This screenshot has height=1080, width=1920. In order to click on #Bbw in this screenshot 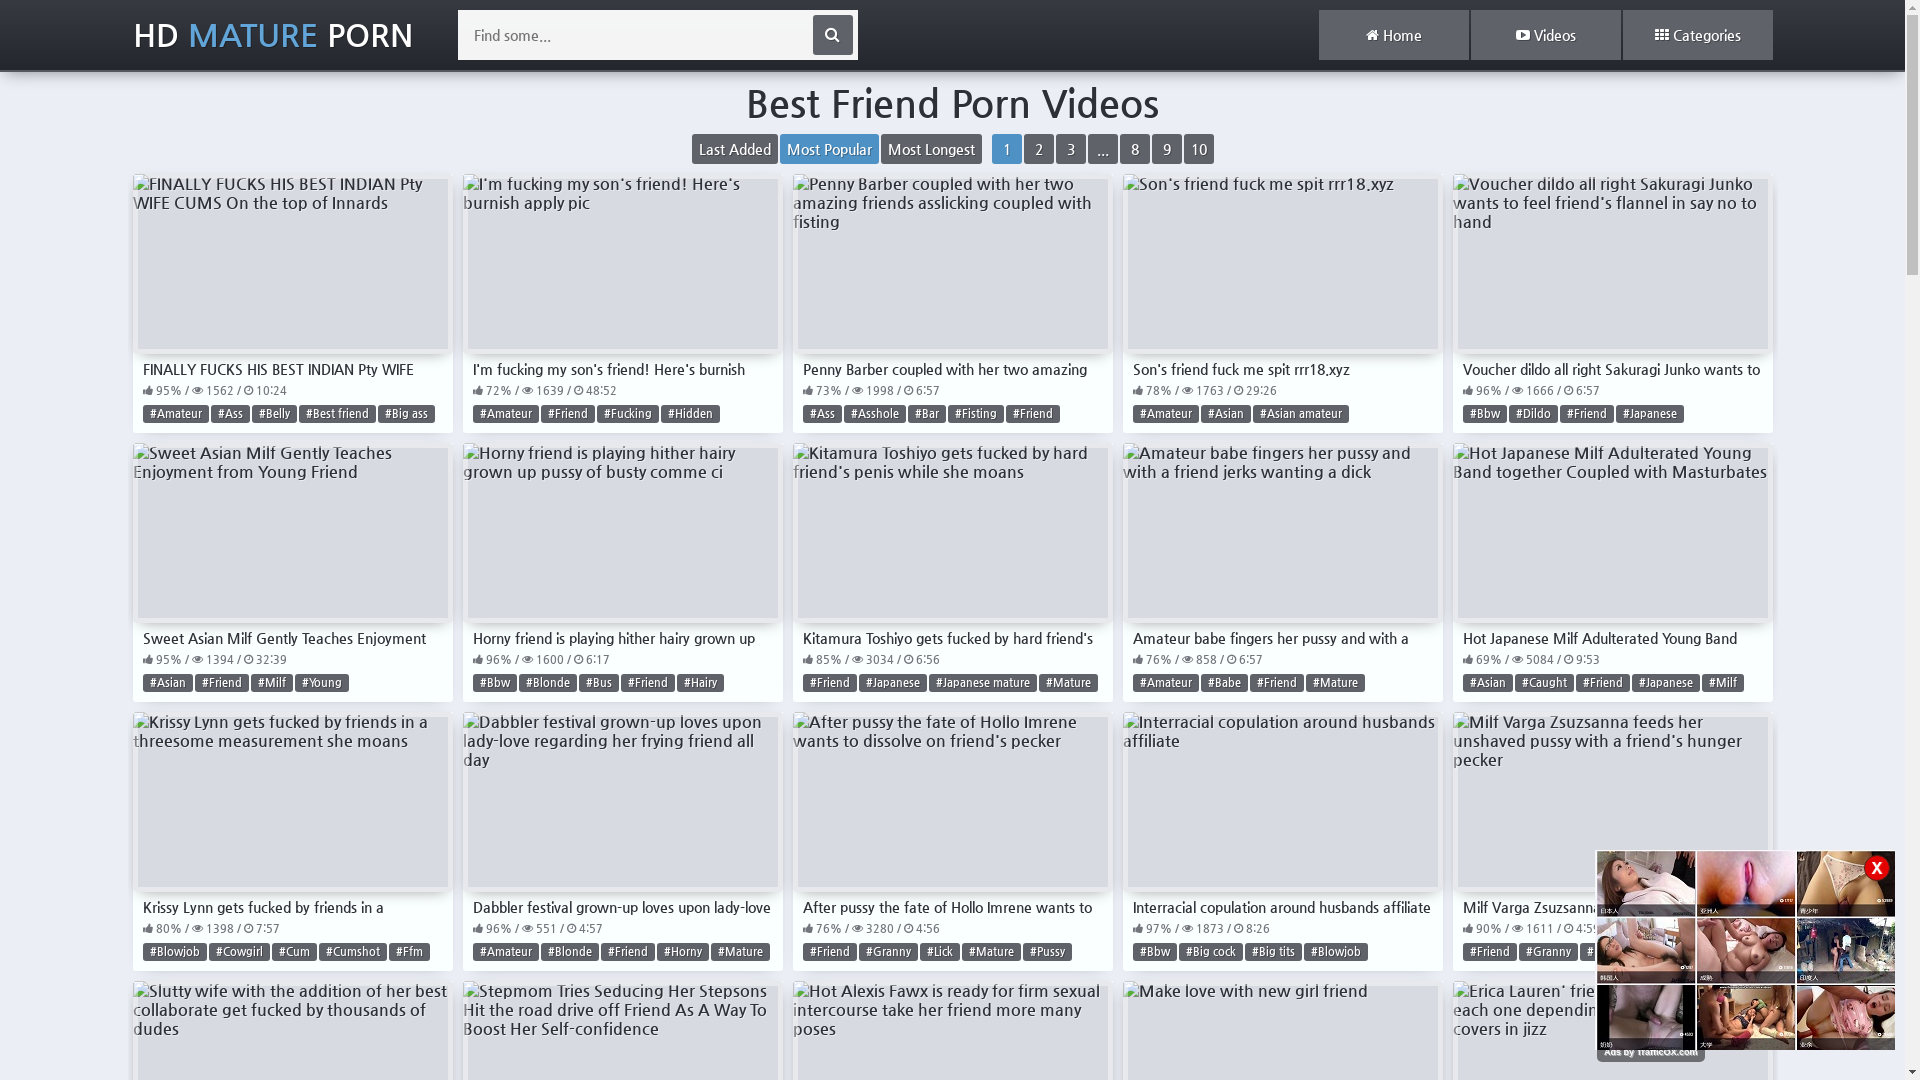, I will do `click(1484, 414)`.